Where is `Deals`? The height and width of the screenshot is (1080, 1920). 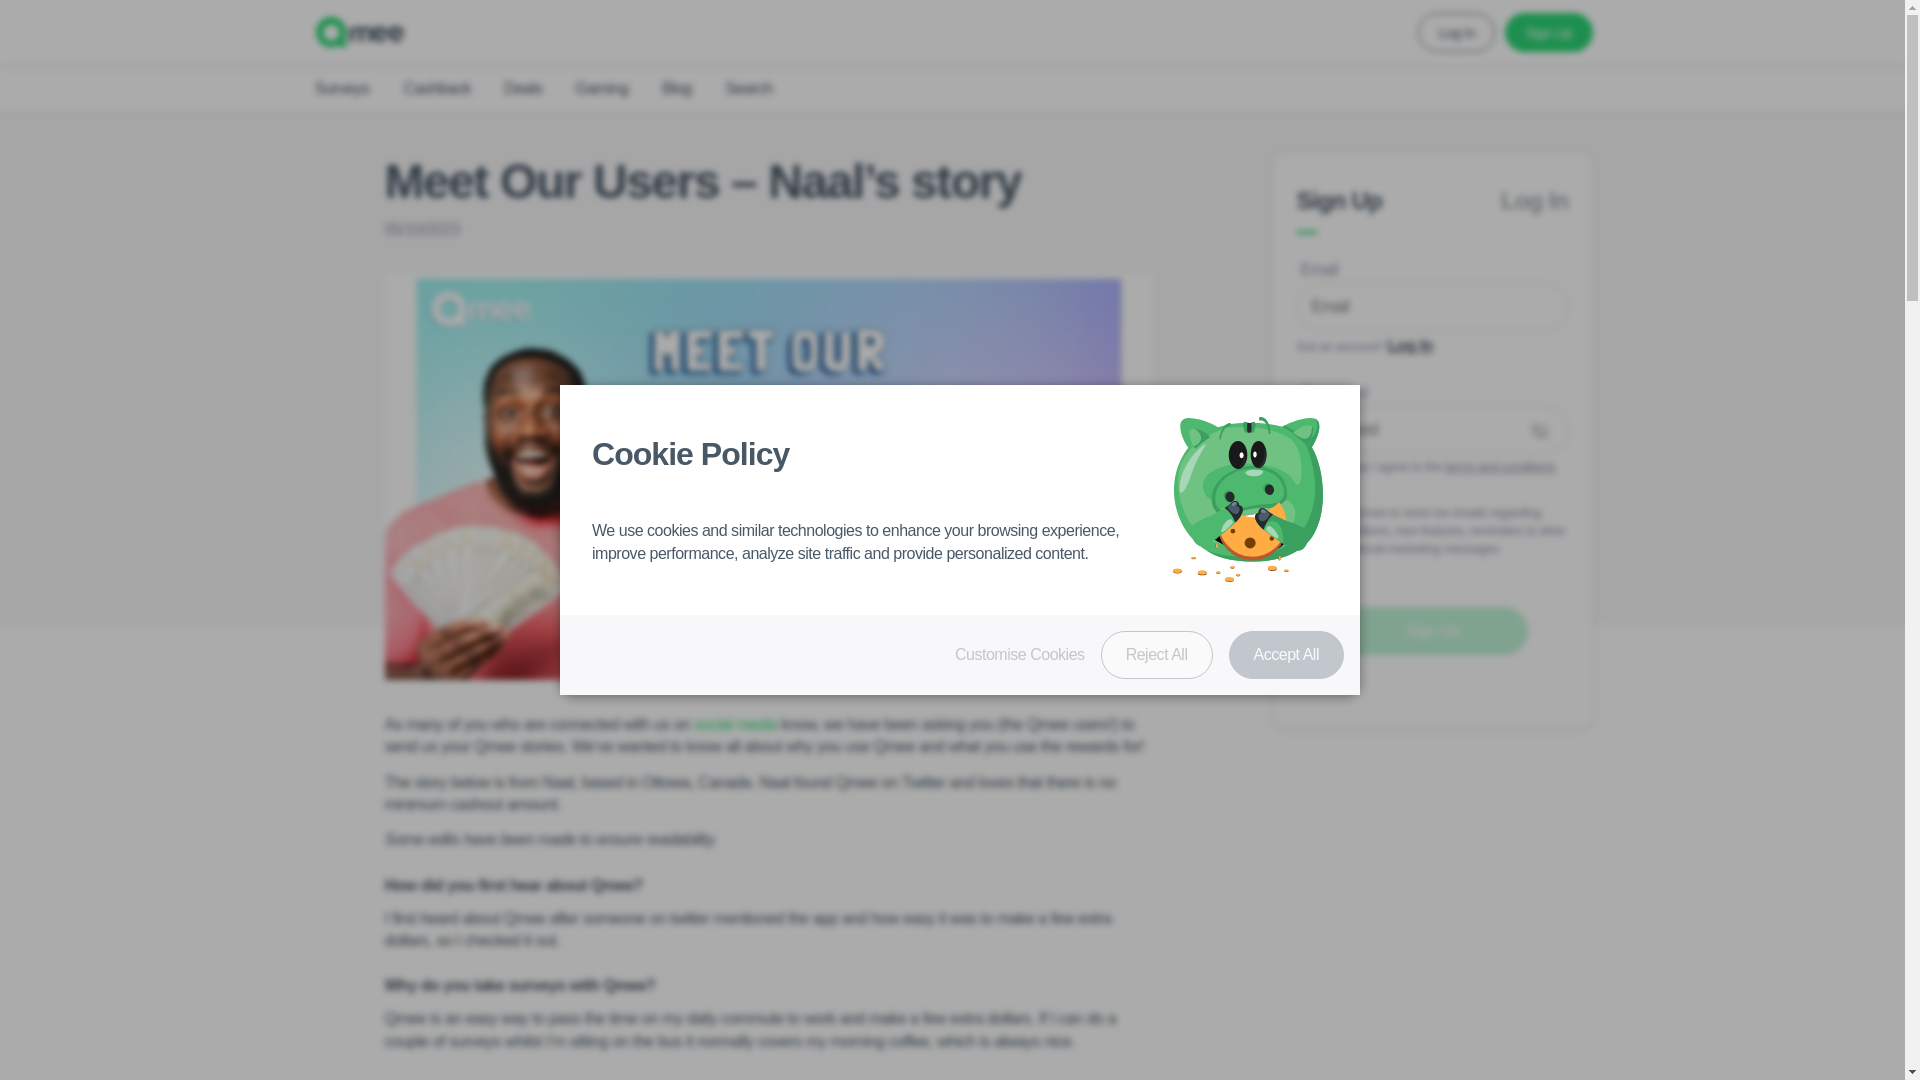 Deals is located at coordinates (523, 88).